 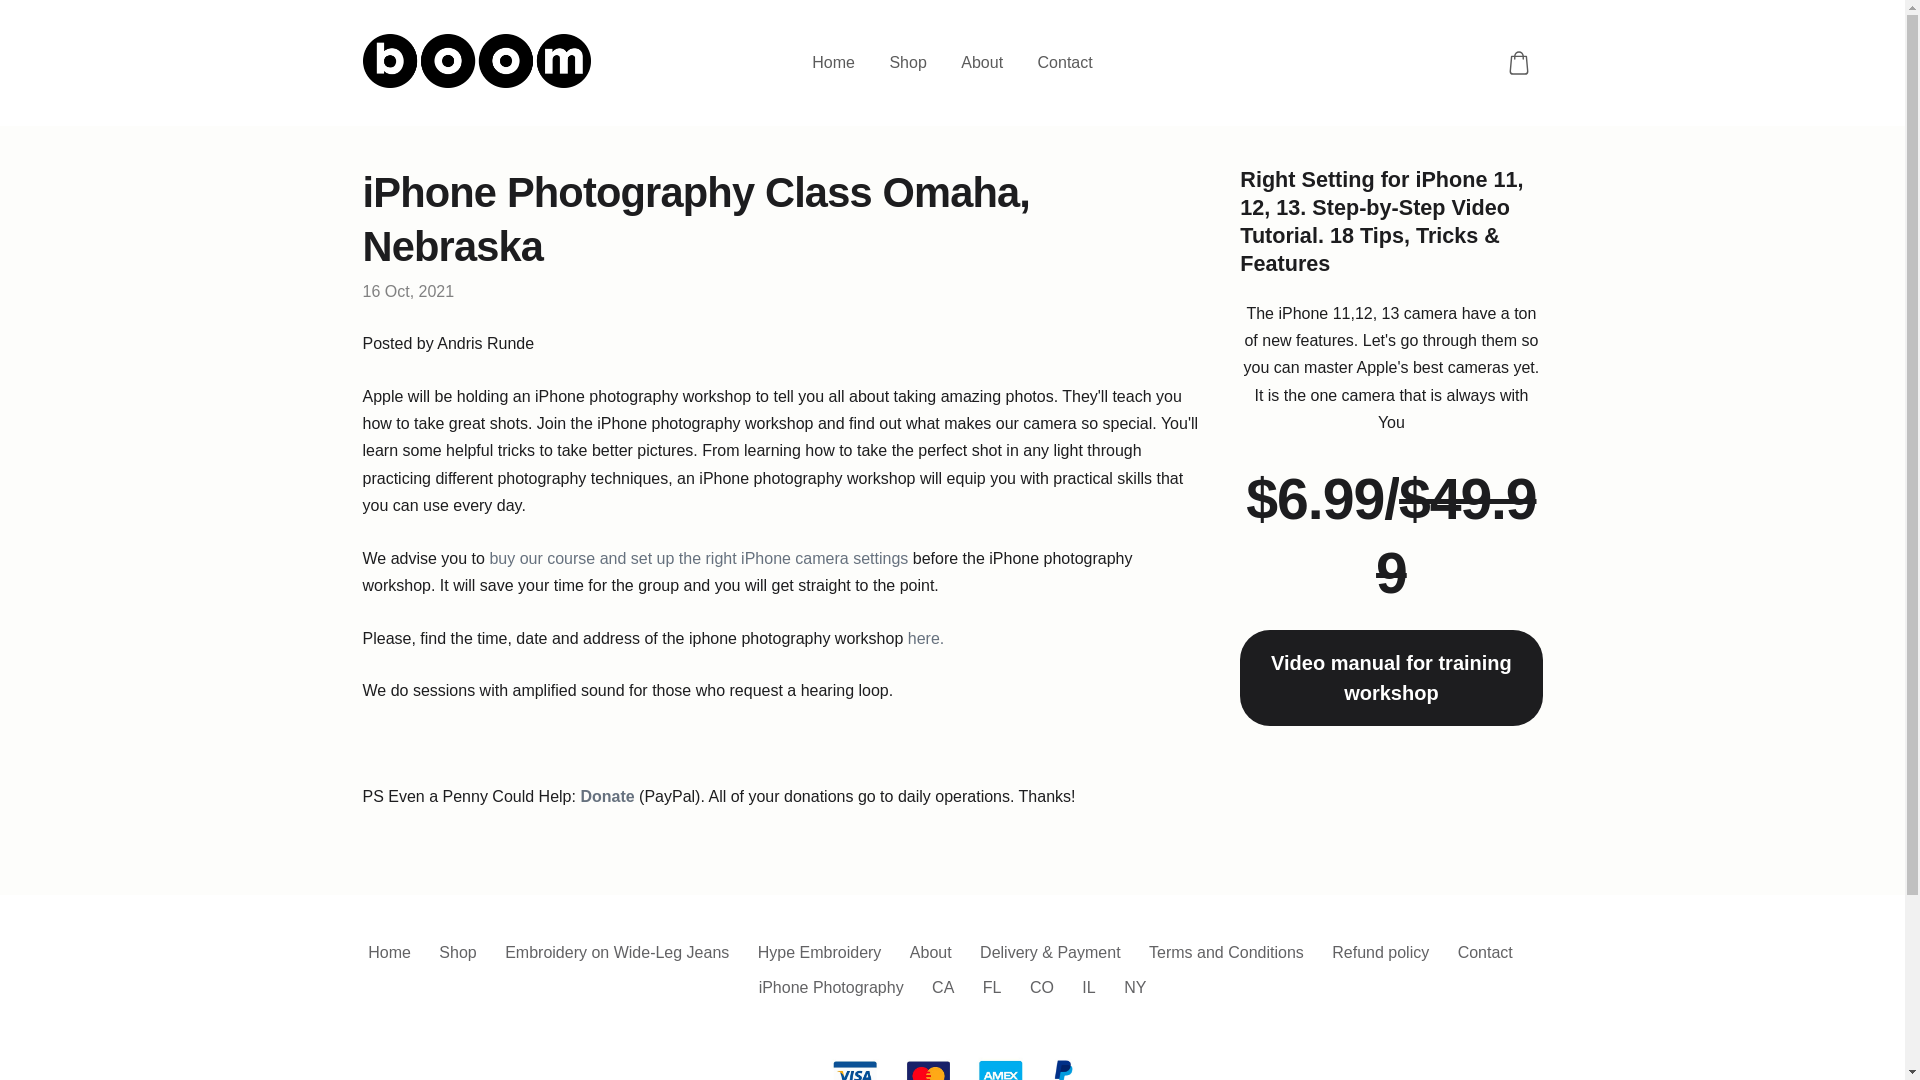 What do you see at coordinates (1042, 986) in the screenshot?
I see `CO` at bounding box center [1042, 986].